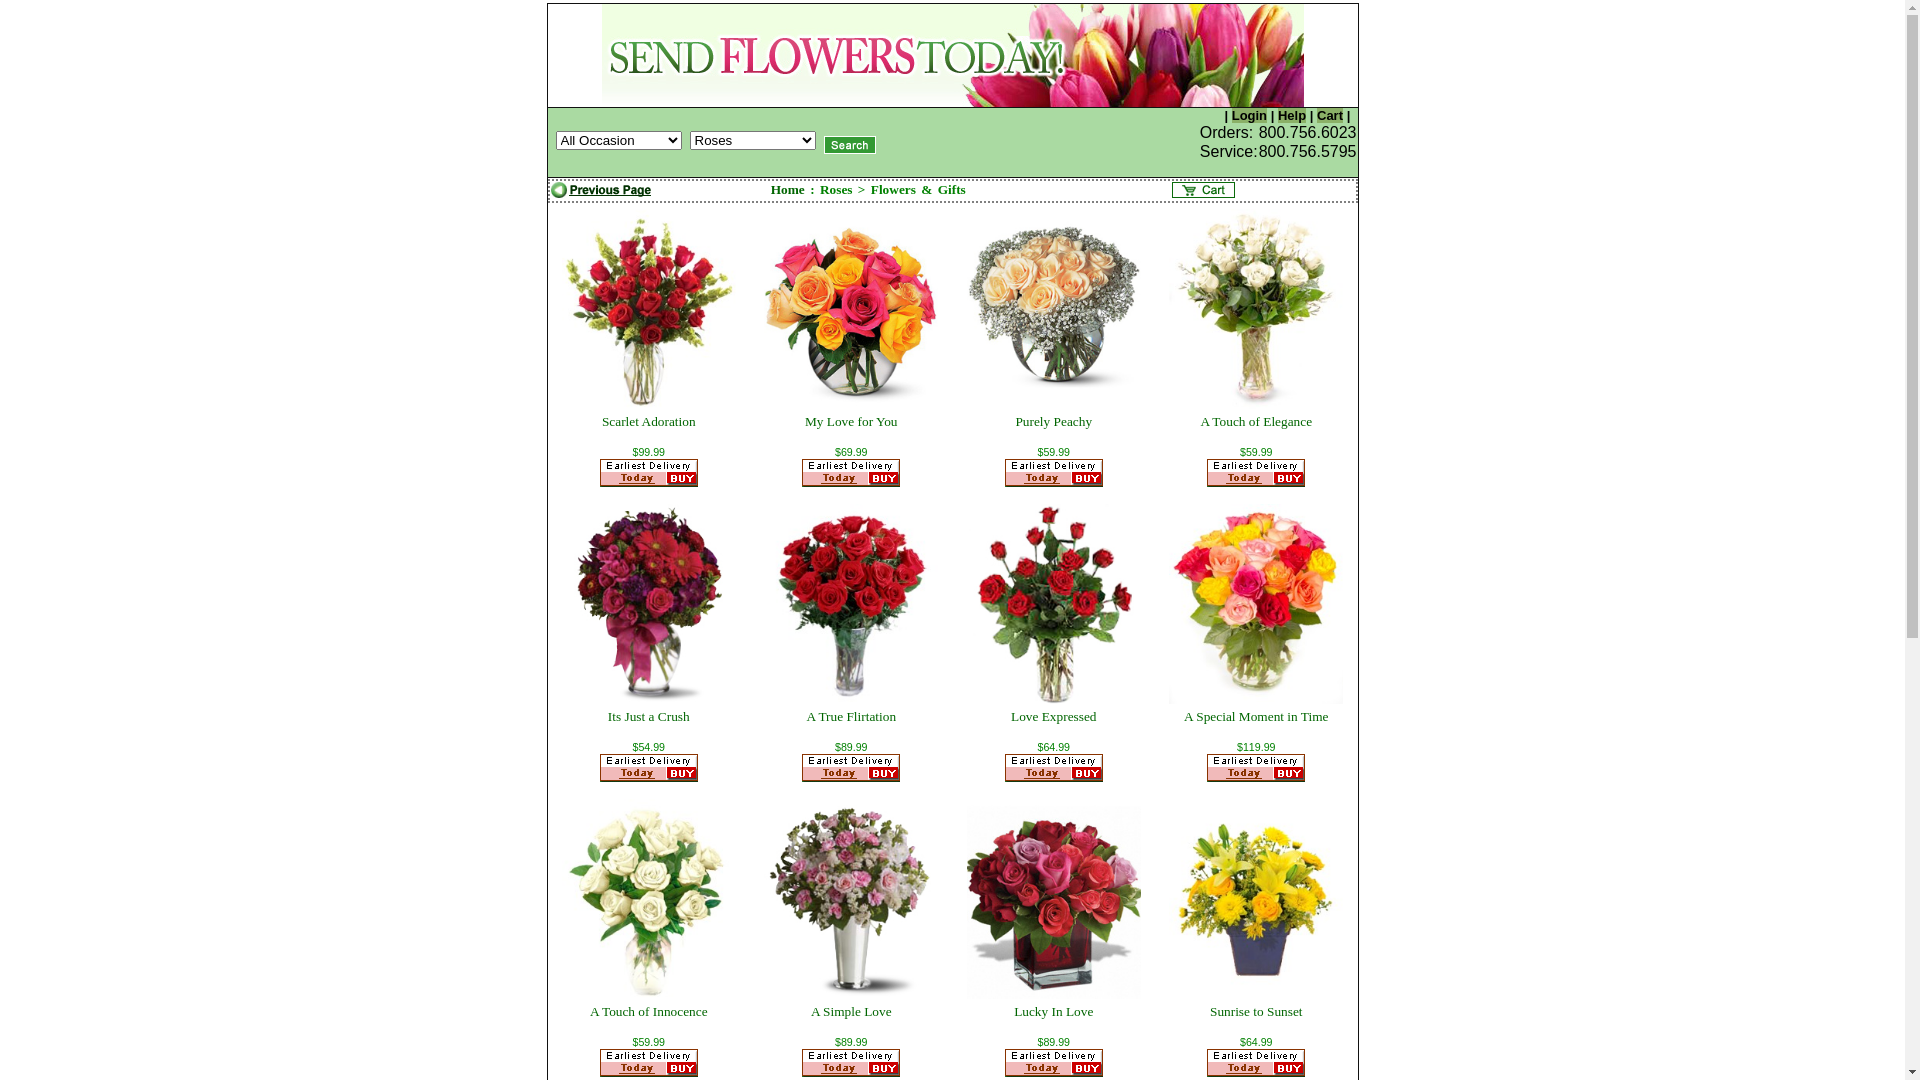 The width and height of the screenshot is (1920, 1080). I want to click on A Touch of Elegance, so click(1256, 422).